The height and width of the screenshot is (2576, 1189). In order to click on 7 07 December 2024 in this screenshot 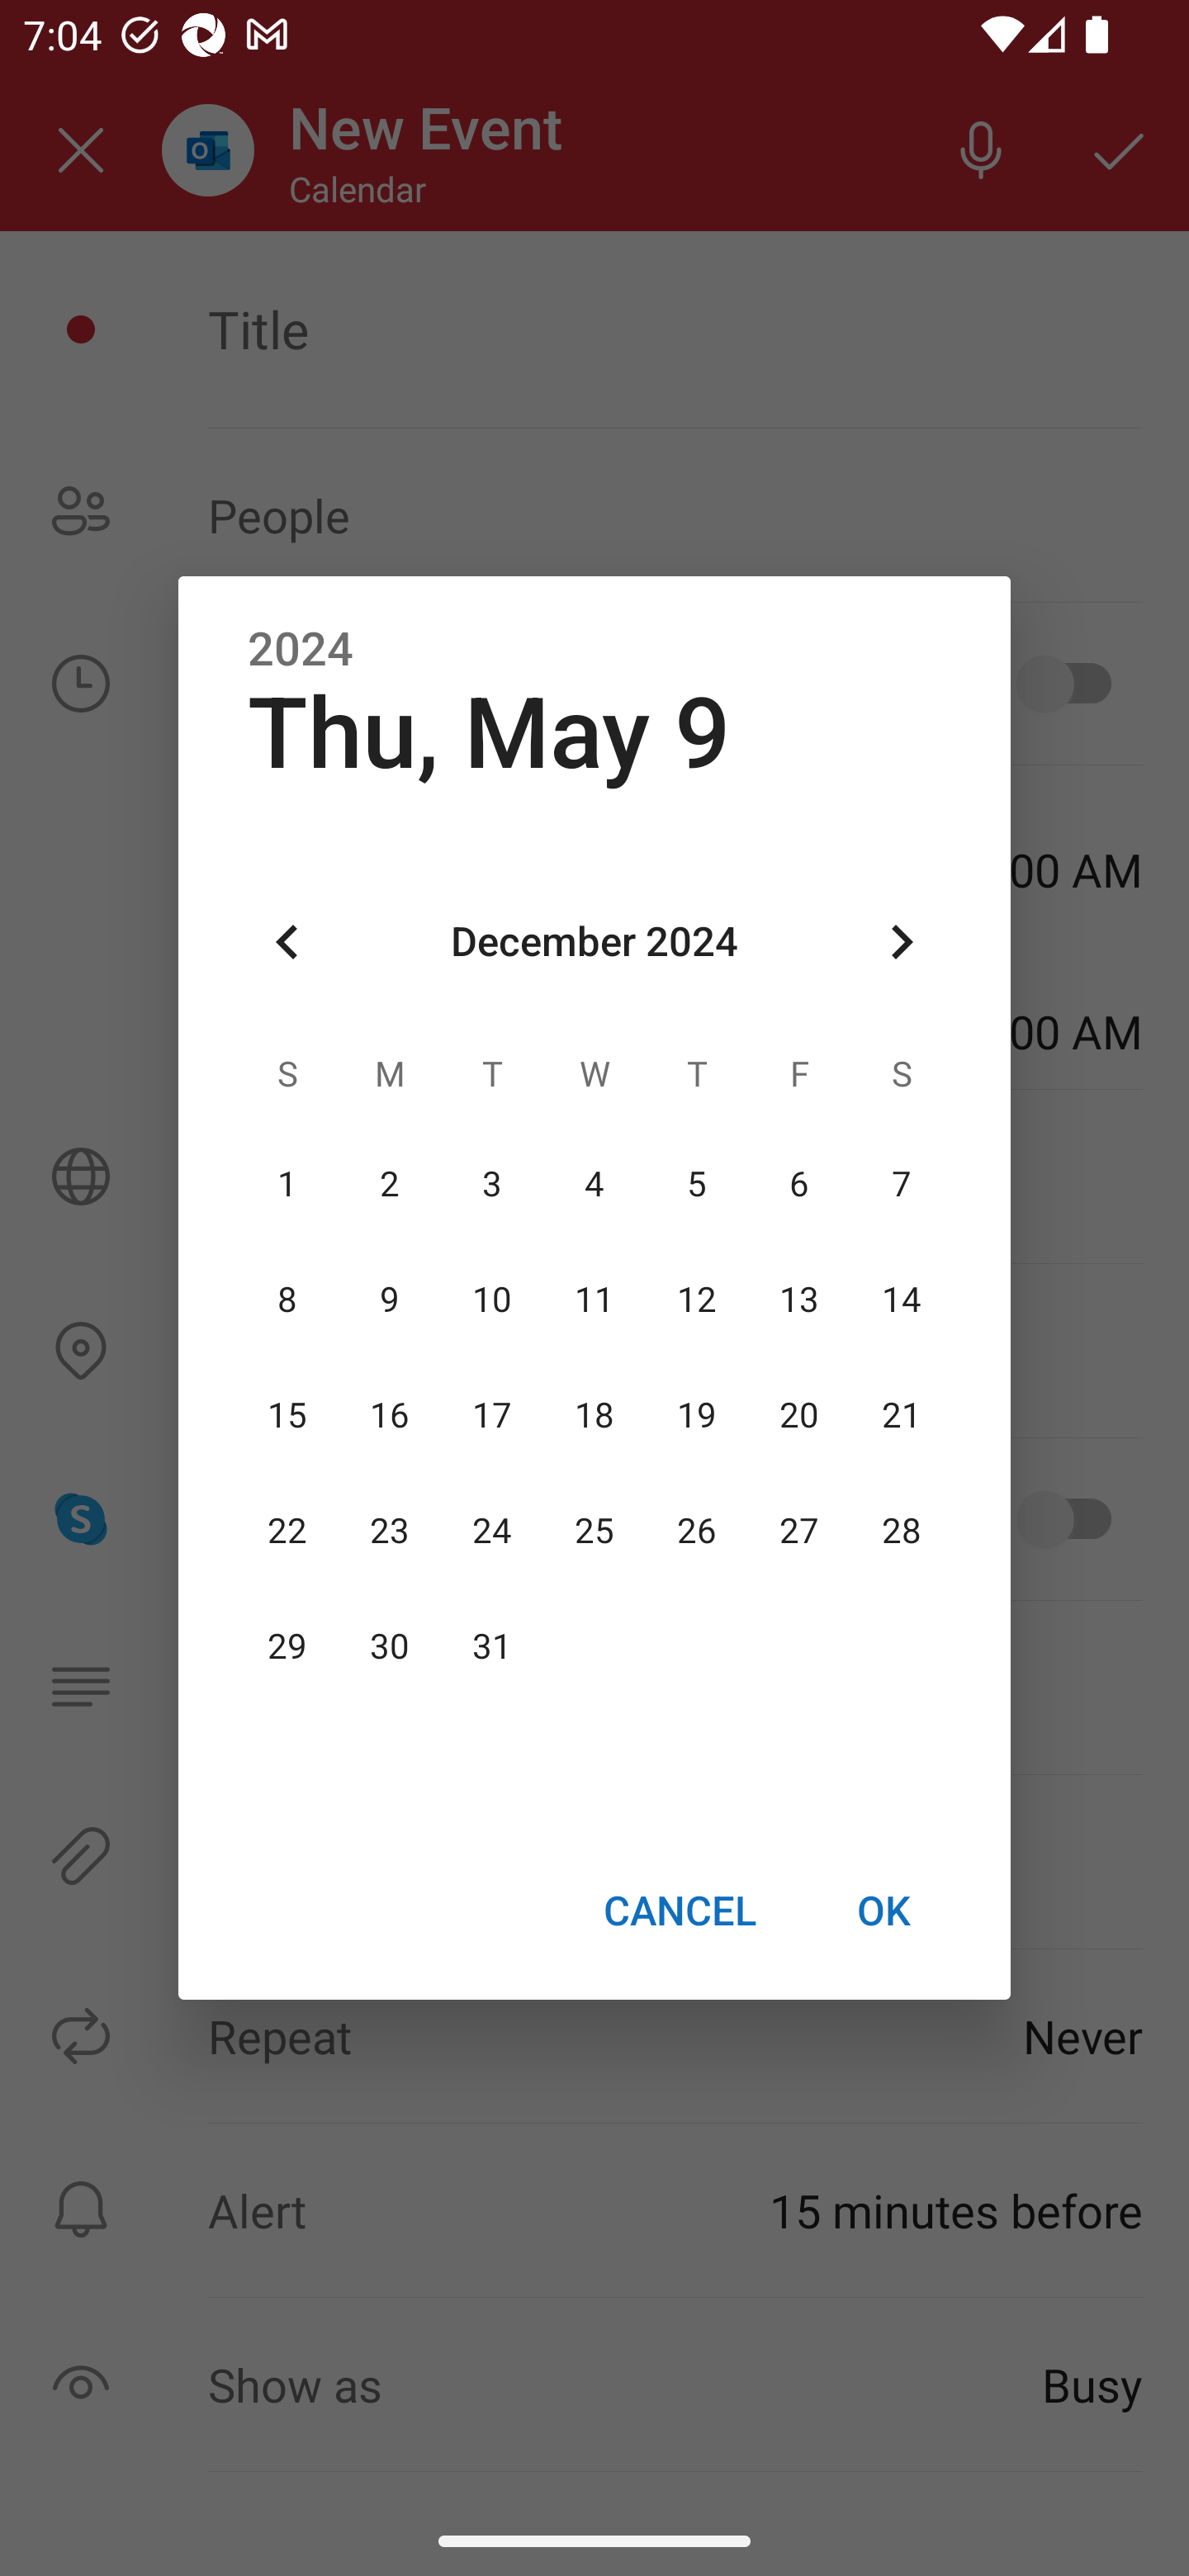, I will do `click(901, 1184)`.